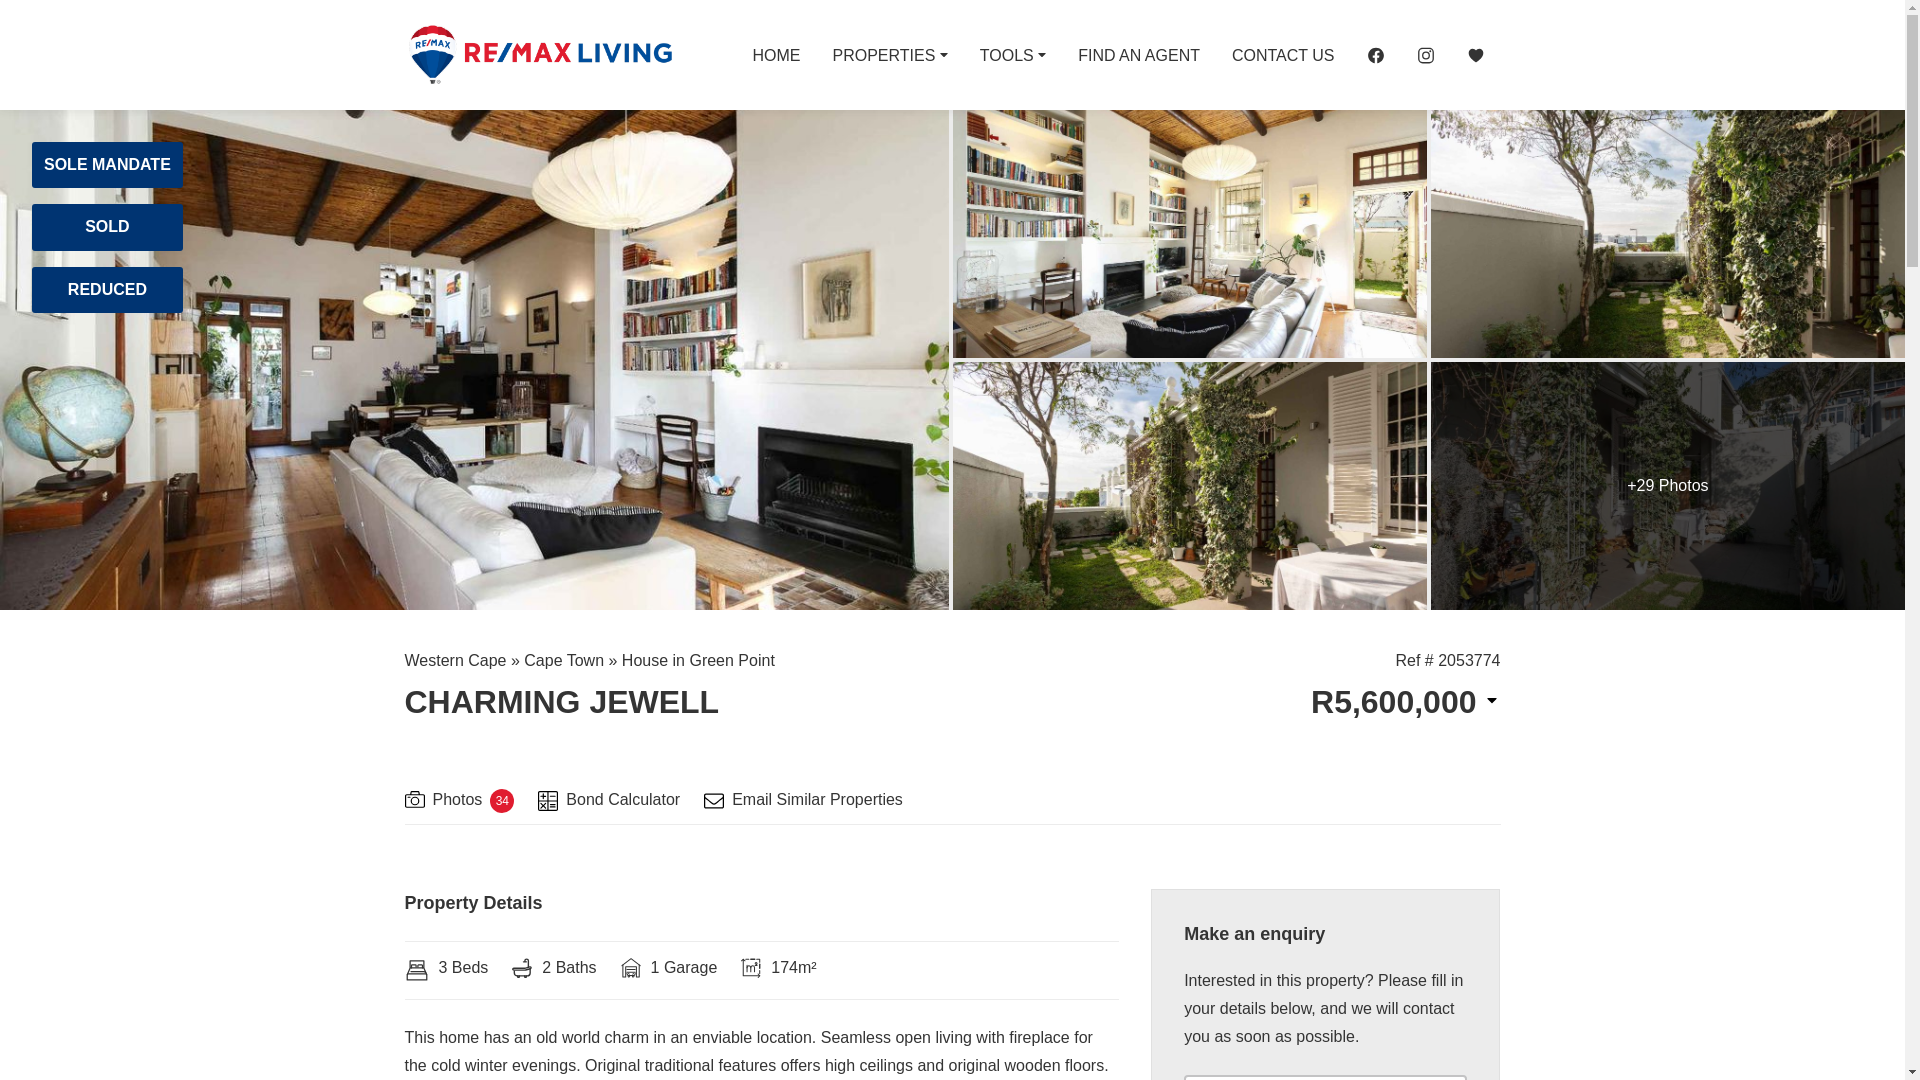 The height and width of the screenshot is (1080, 1920). I want to click on Instagram, so click(1424, 54).